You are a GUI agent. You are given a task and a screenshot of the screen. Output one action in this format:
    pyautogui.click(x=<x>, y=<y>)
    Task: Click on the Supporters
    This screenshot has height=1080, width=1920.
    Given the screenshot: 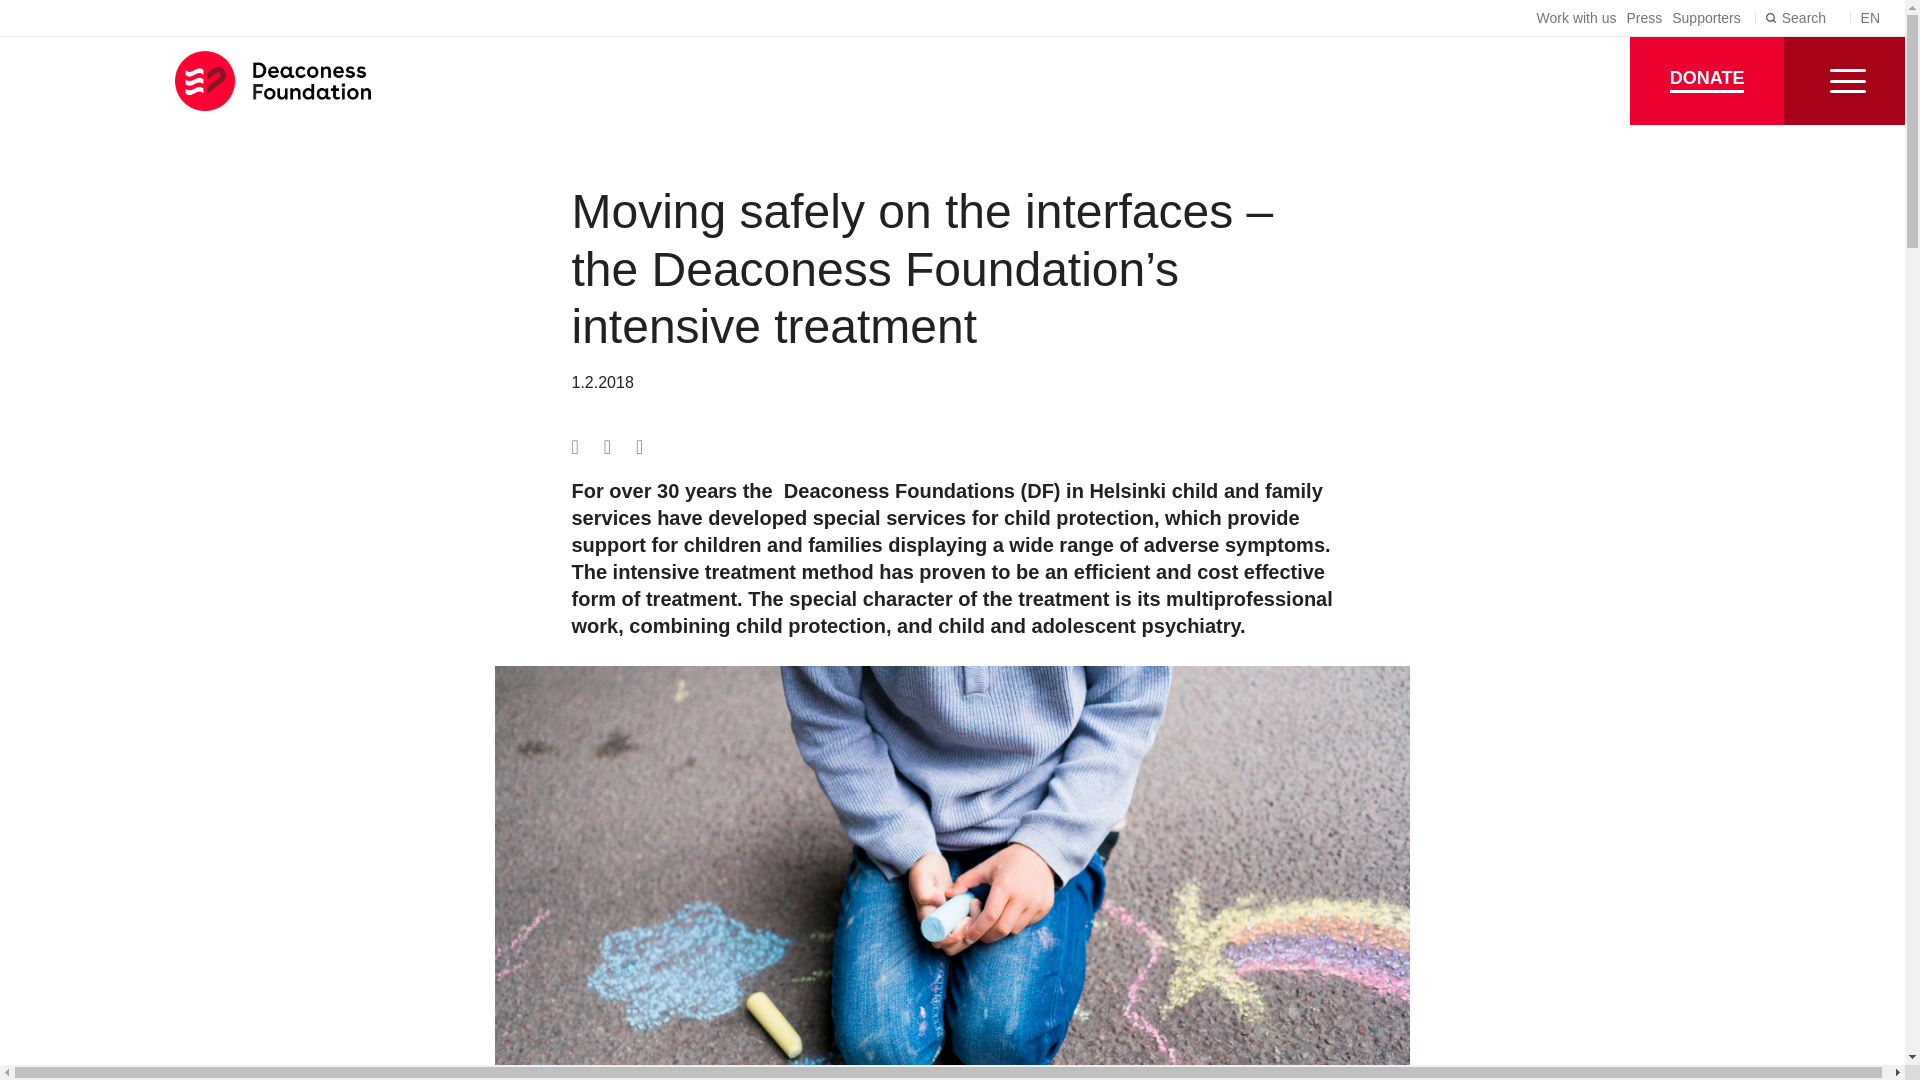 What is the action you would take?
    pyautogui.click(x=1706, y=17)
    